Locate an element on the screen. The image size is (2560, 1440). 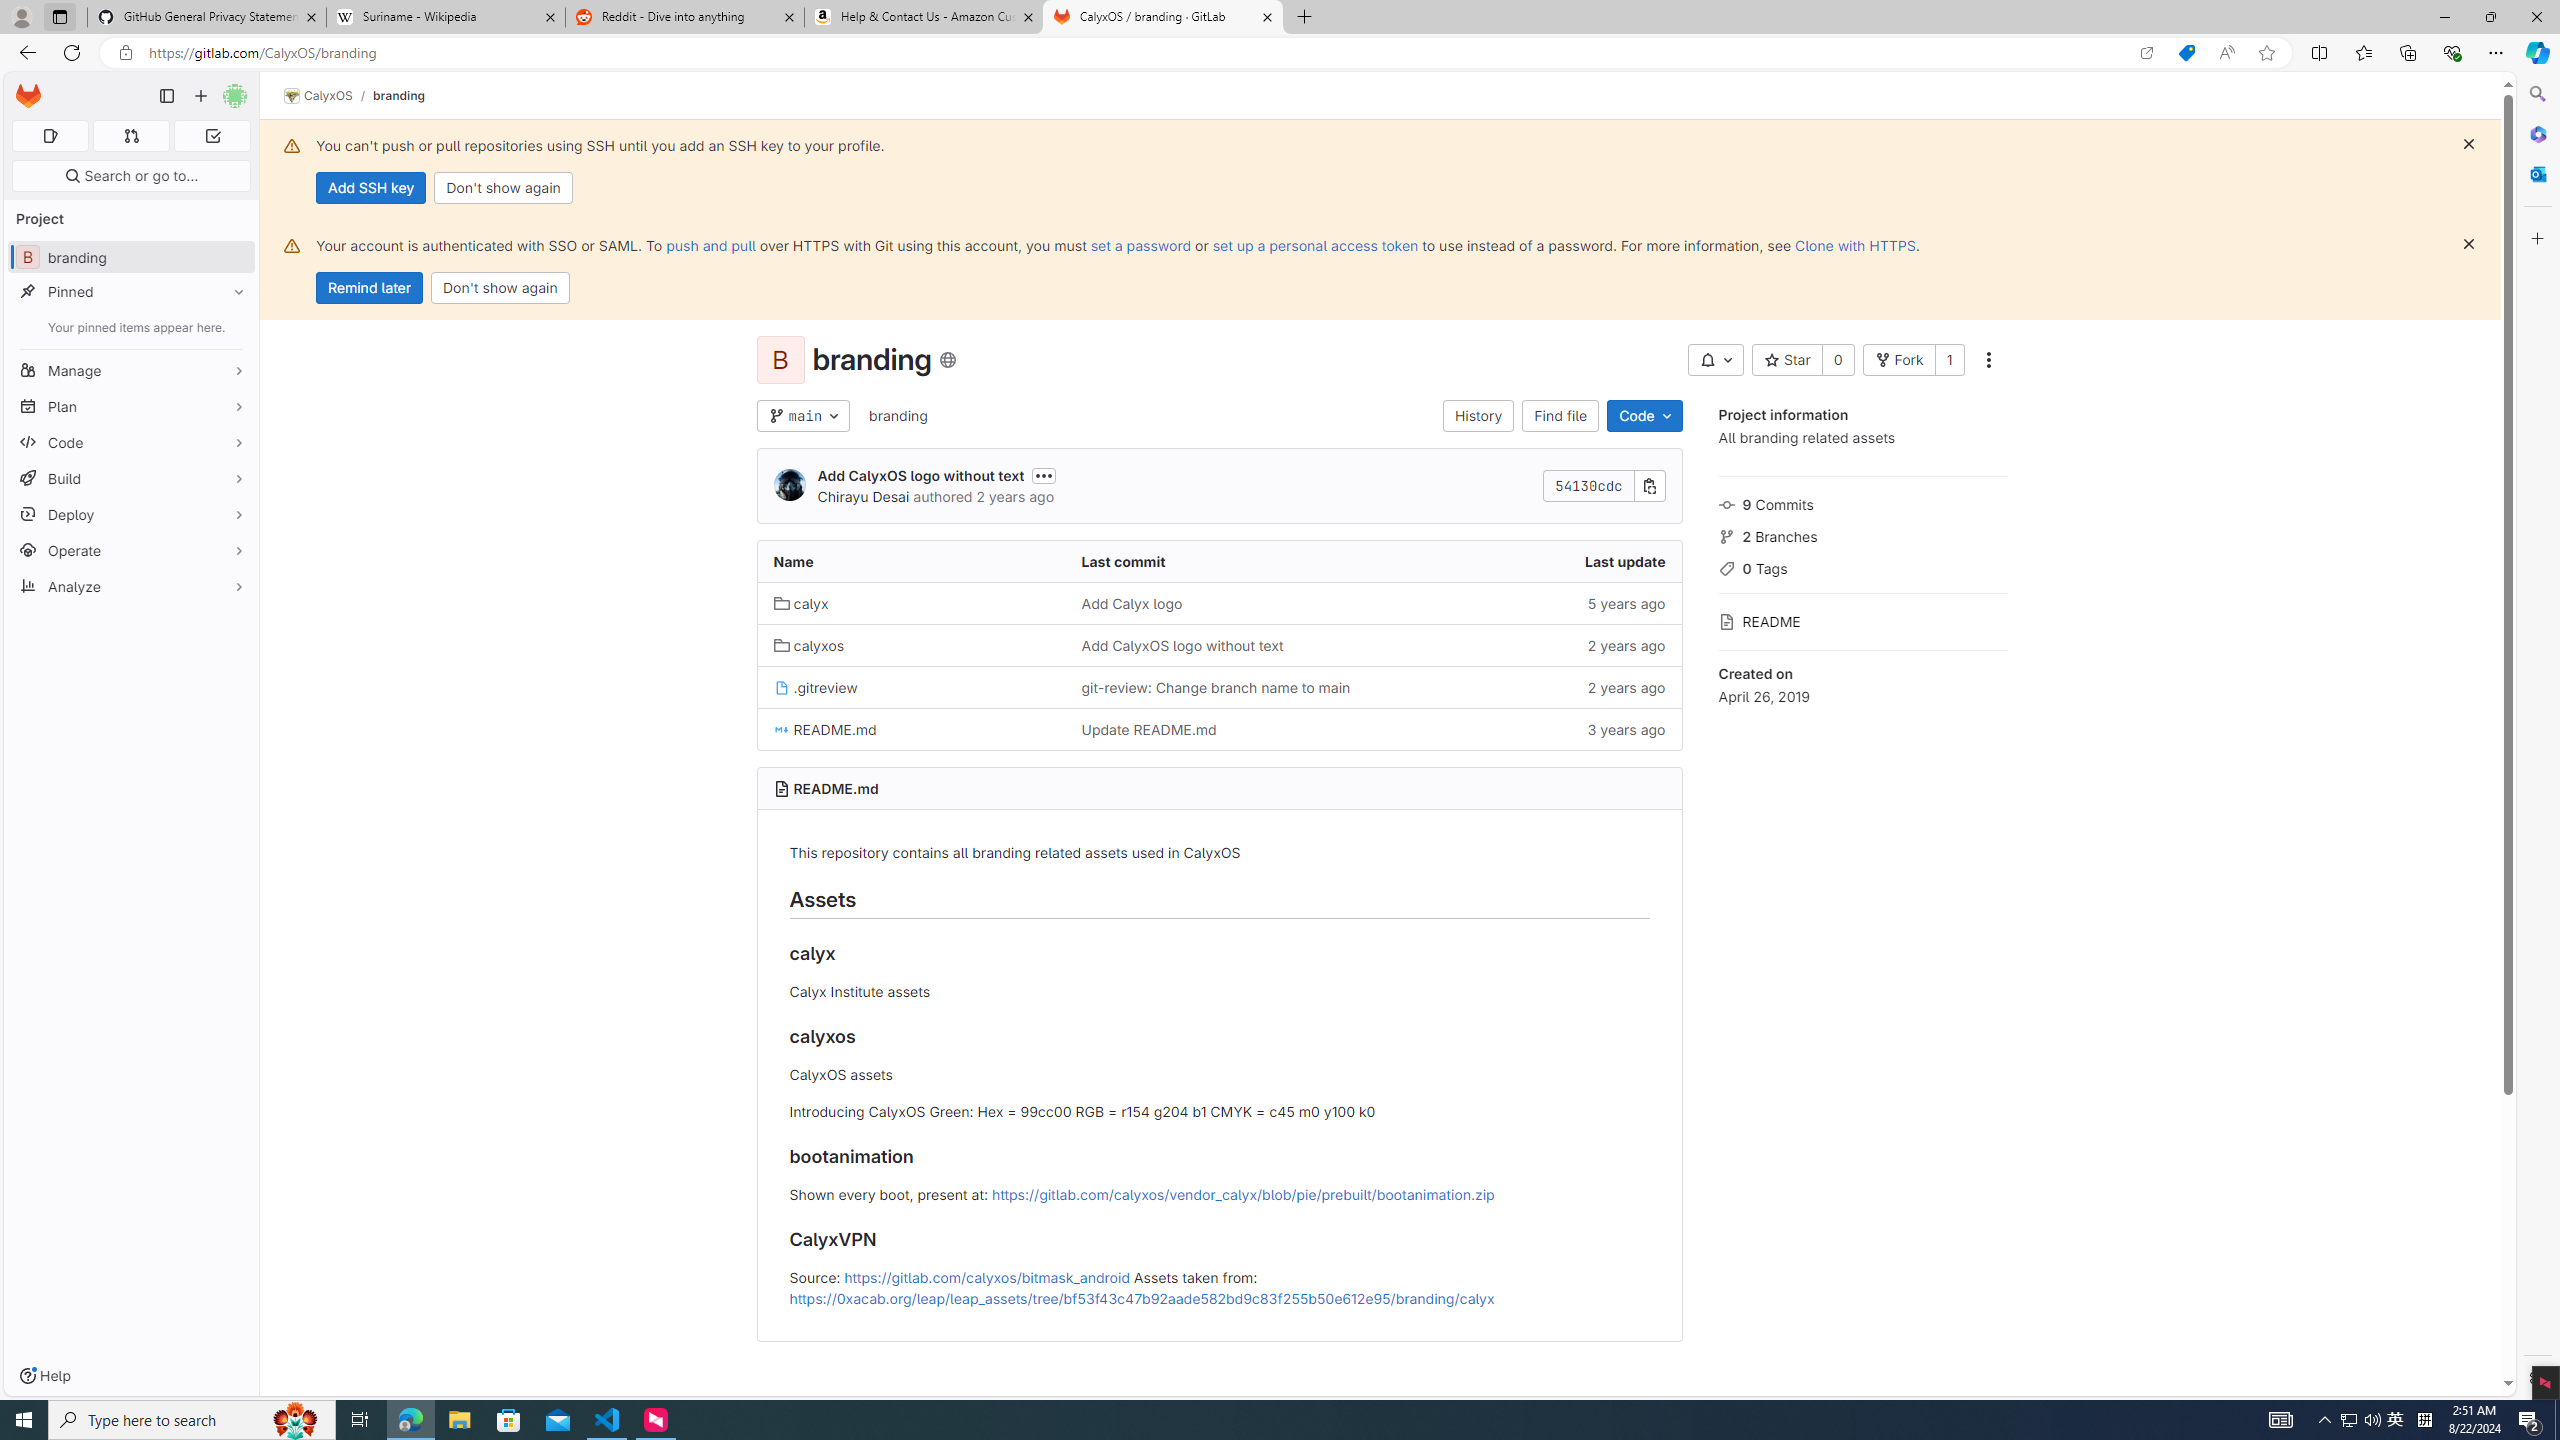
Name is located at coordinates (910, 562).